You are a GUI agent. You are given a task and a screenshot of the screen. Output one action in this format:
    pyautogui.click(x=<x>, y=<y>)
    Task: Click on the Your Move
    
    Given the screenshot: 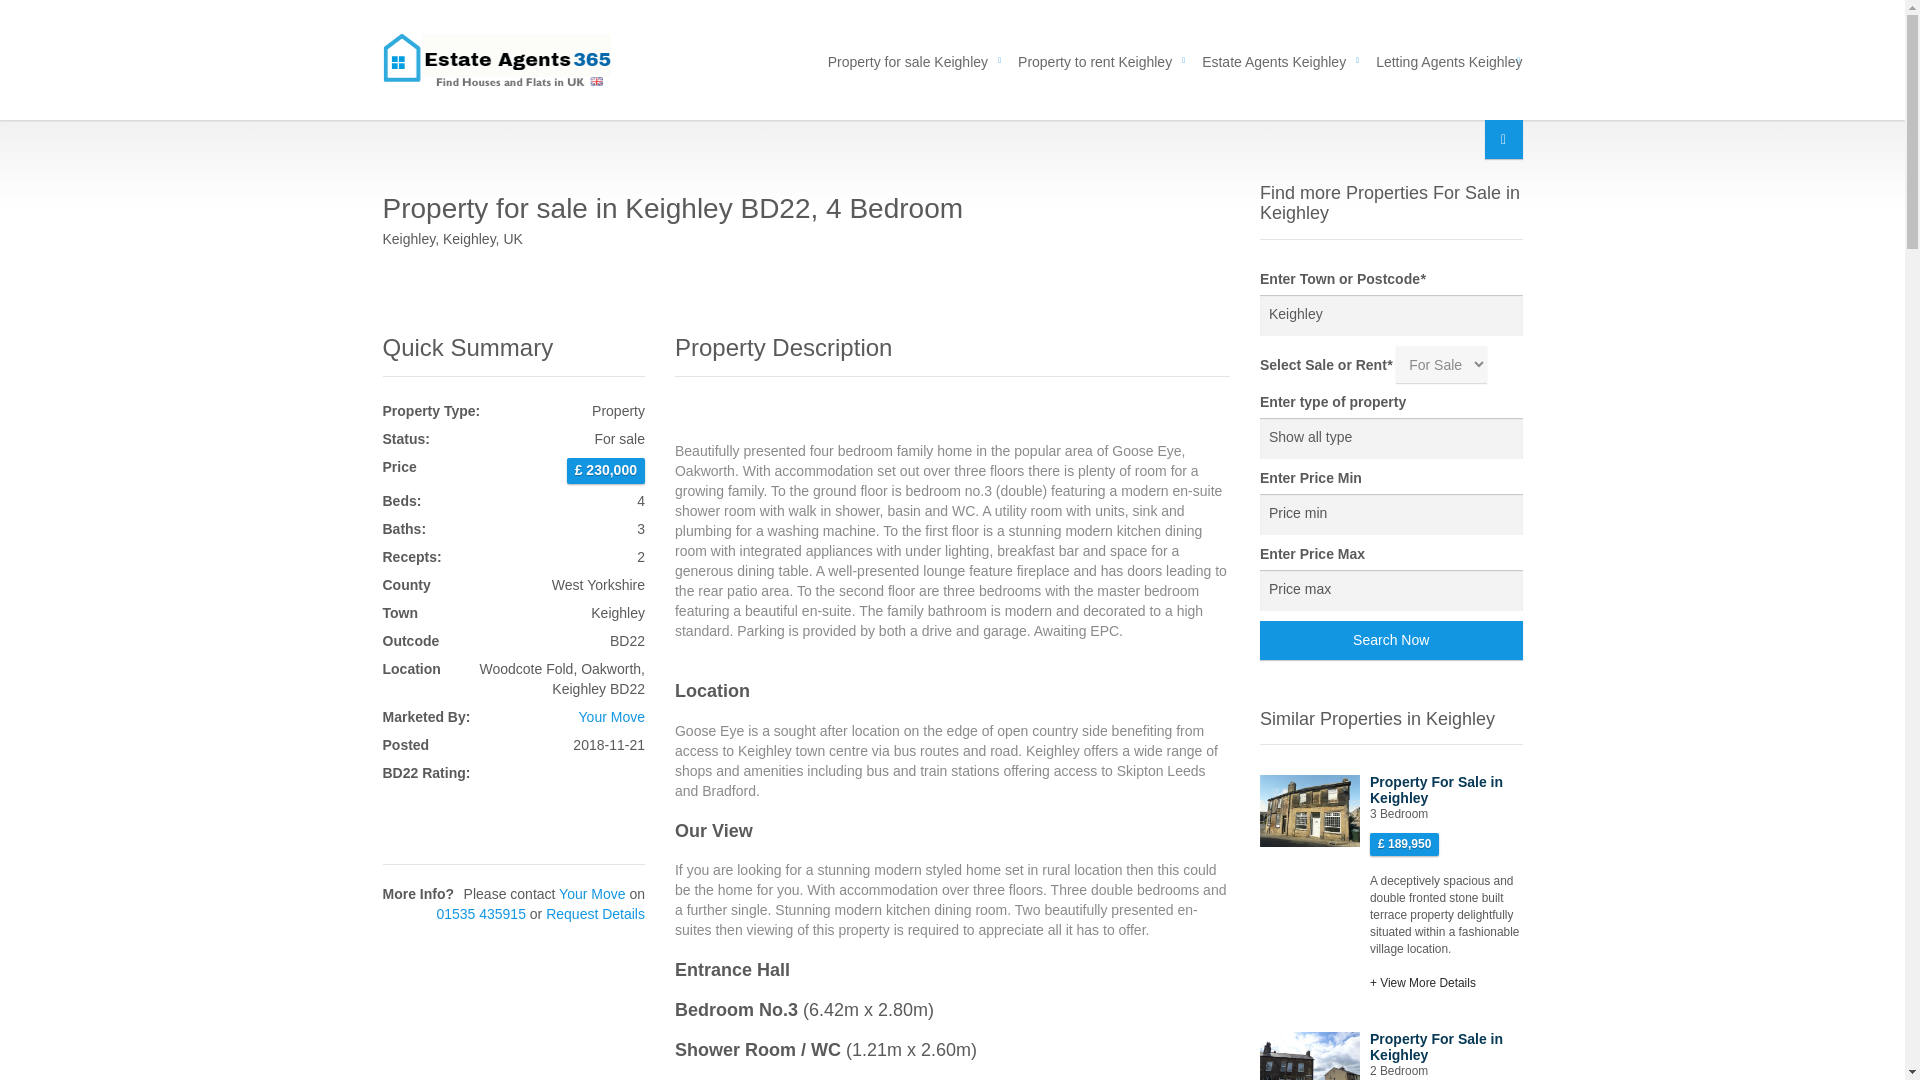 What is the action you would take?
    pyautogui.click(x=612, y=716)
    